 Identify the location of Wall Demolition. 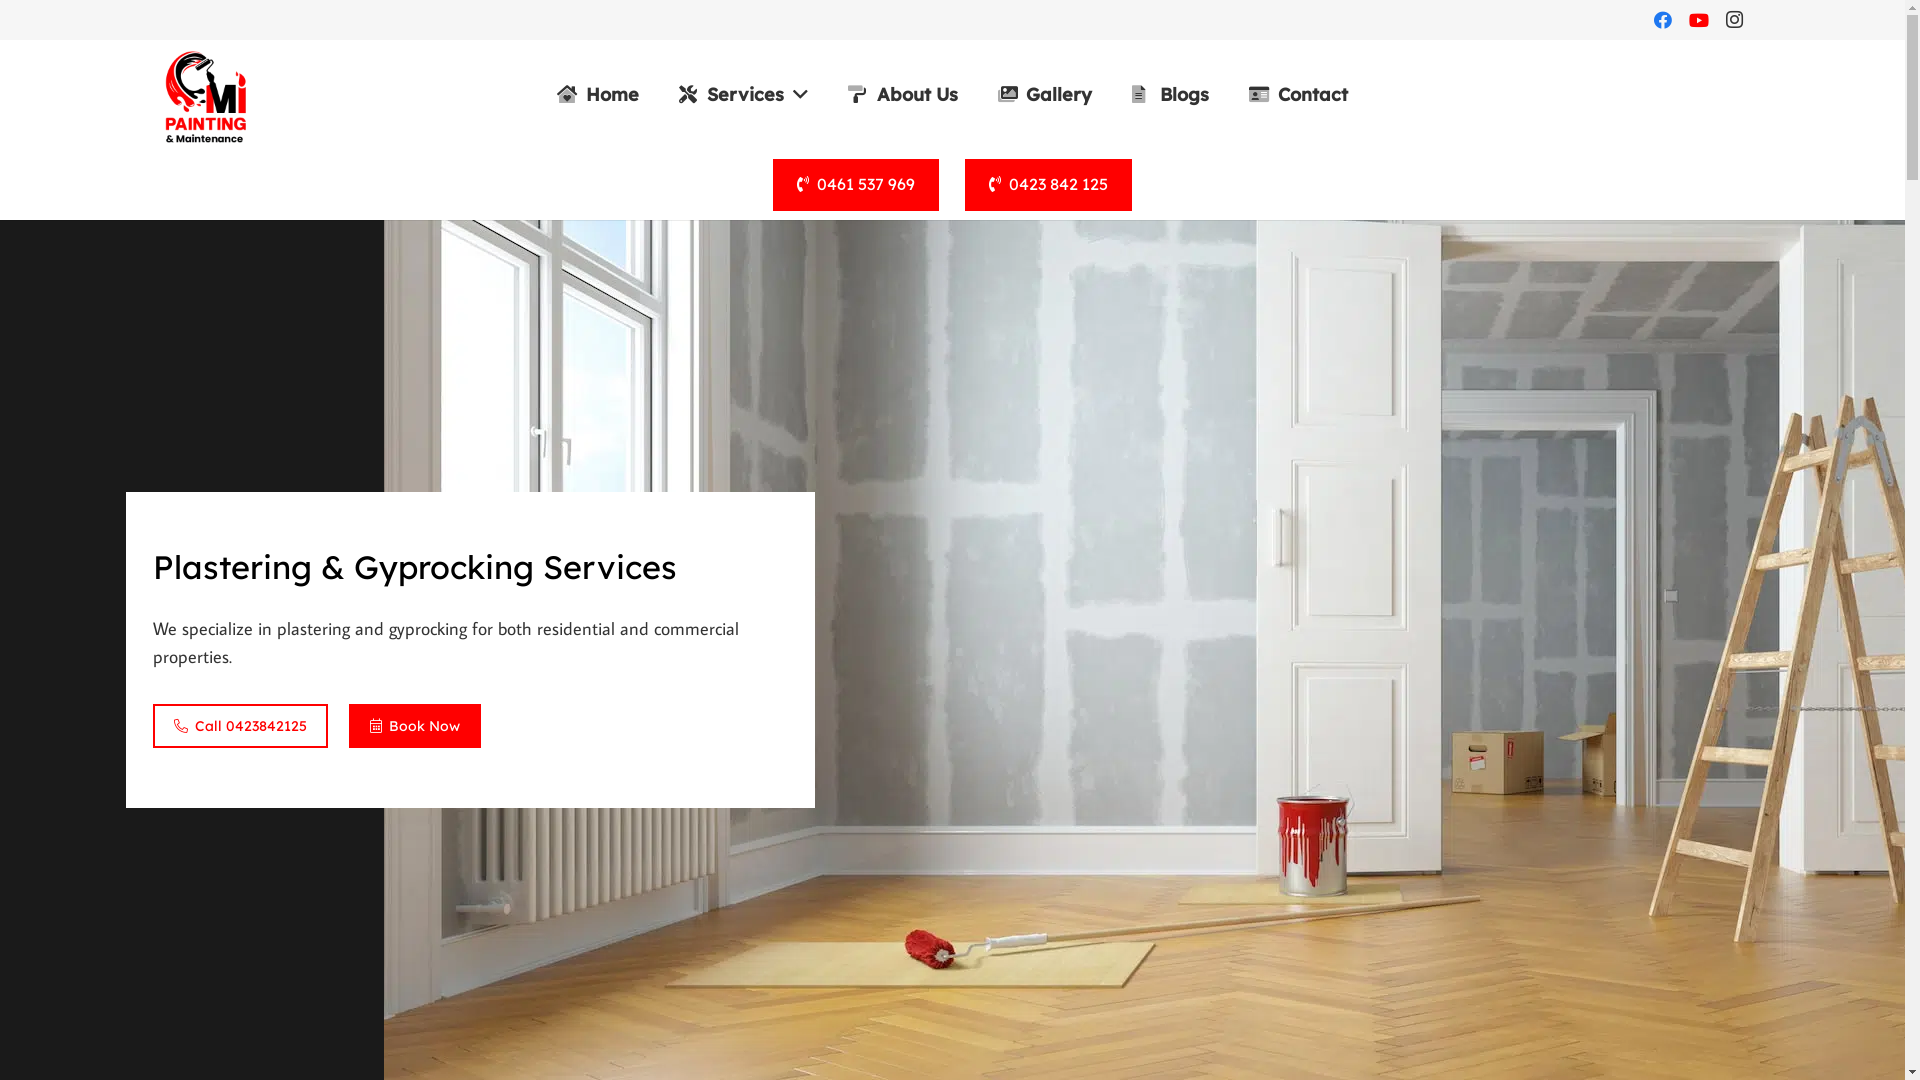
(626, 188).